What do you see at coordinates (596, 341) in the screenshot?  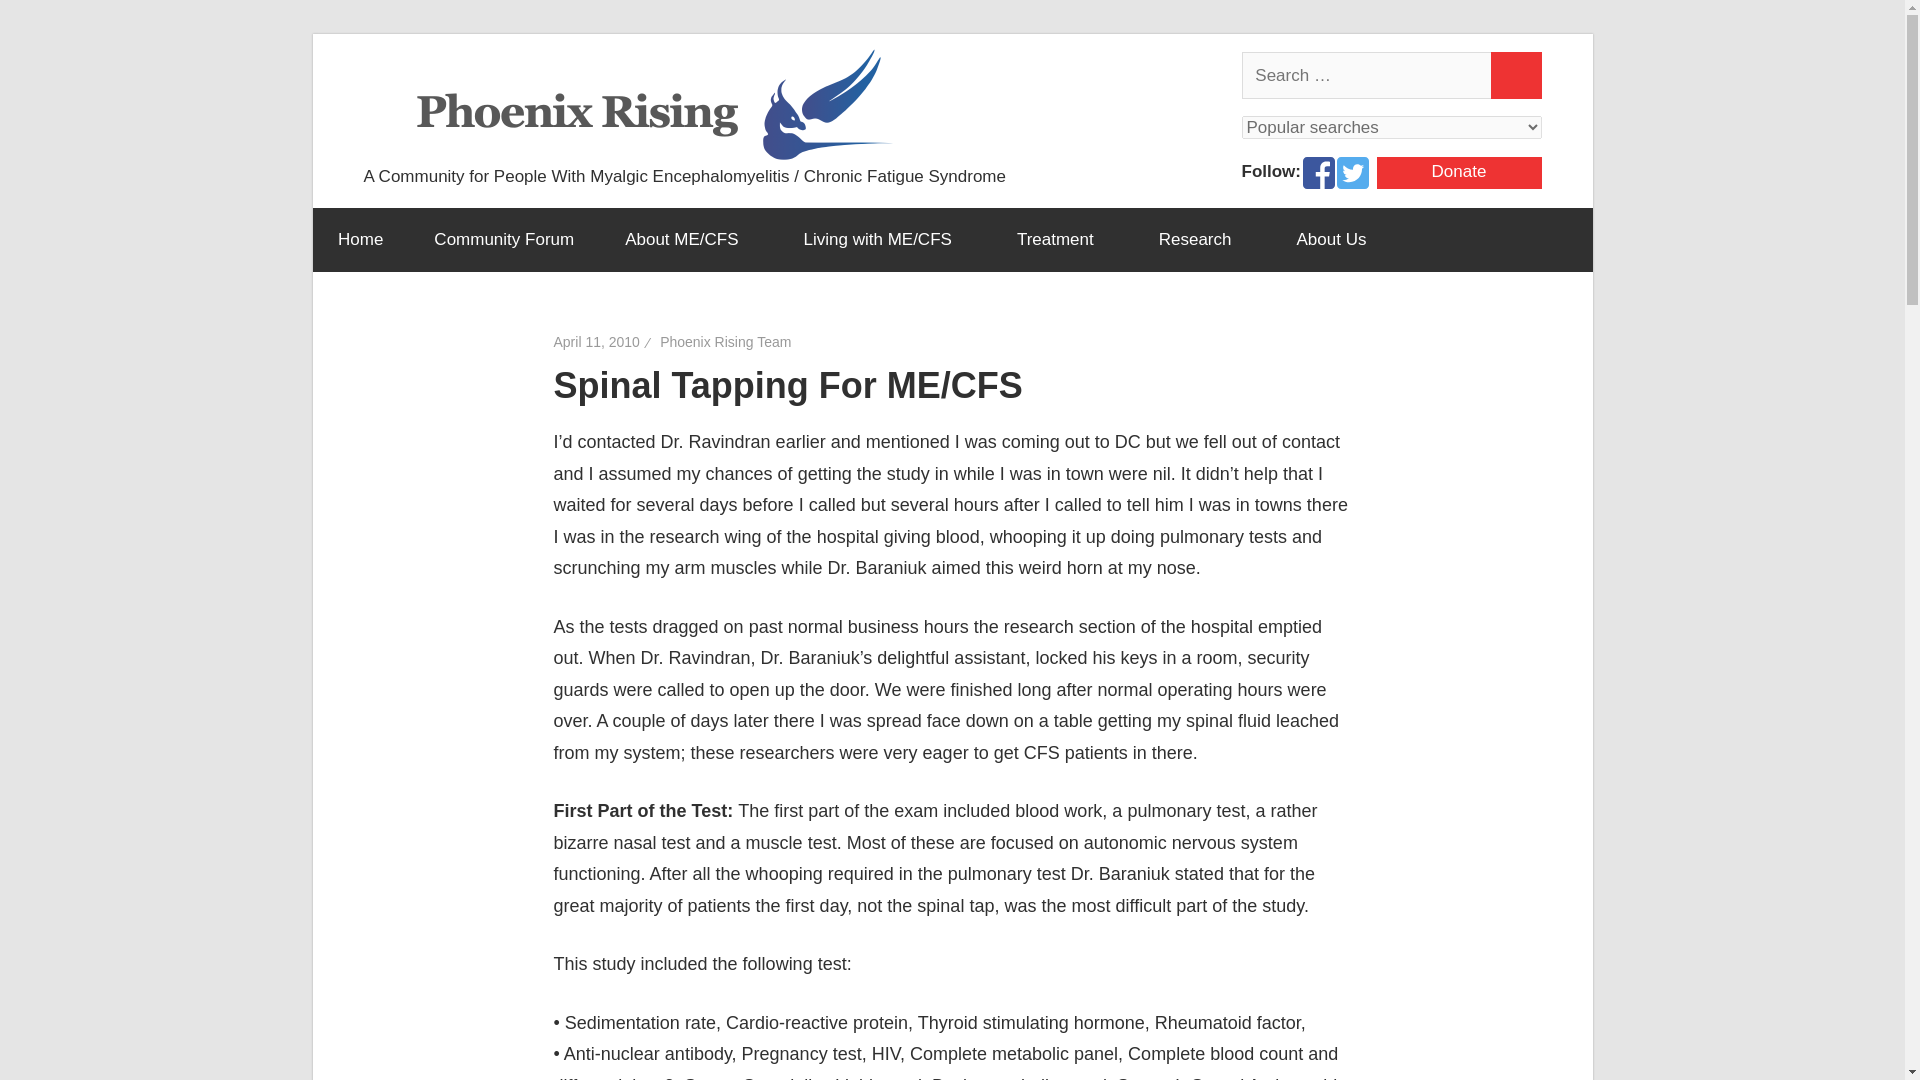 I see `2:52 pm` at bounding box center [596, 341].